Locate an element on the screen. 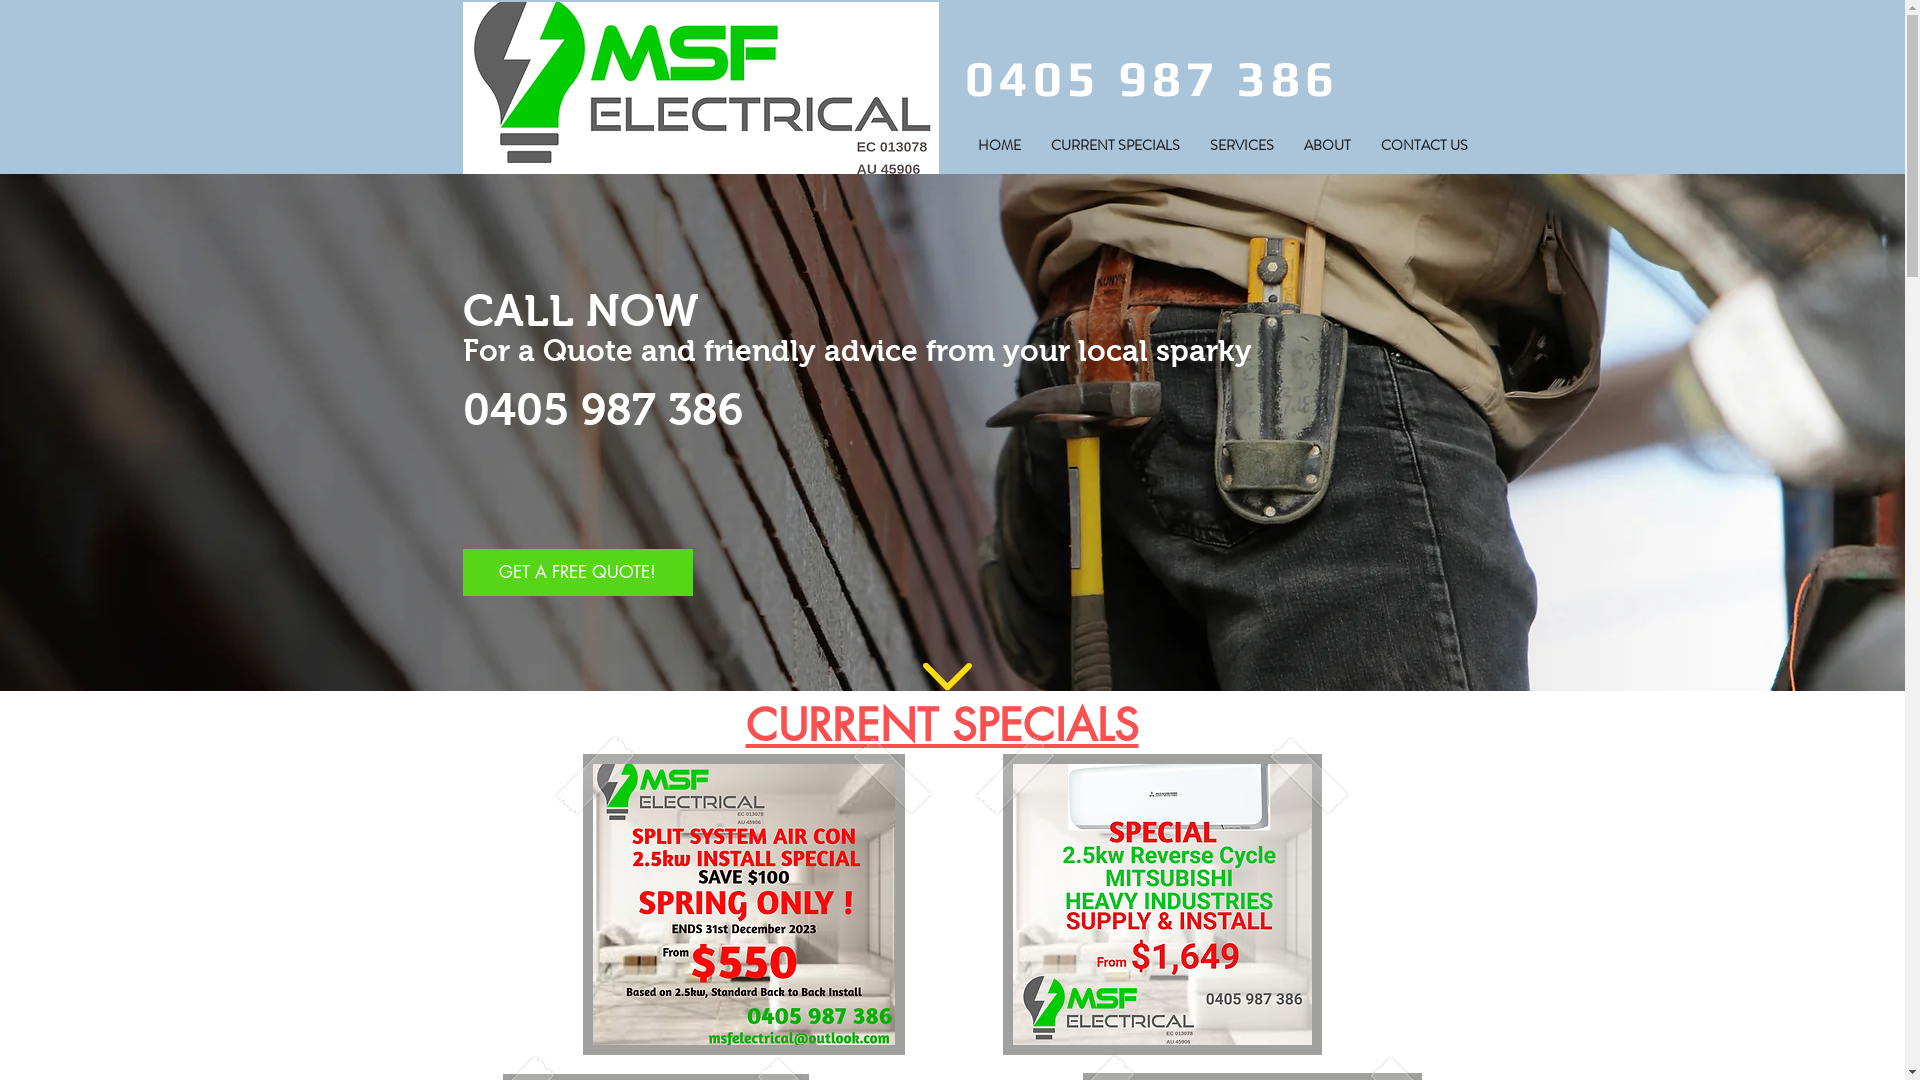 The height and width of the screenshot is (1080, 1920). ABOUT is located at coordinates (1326, 146).